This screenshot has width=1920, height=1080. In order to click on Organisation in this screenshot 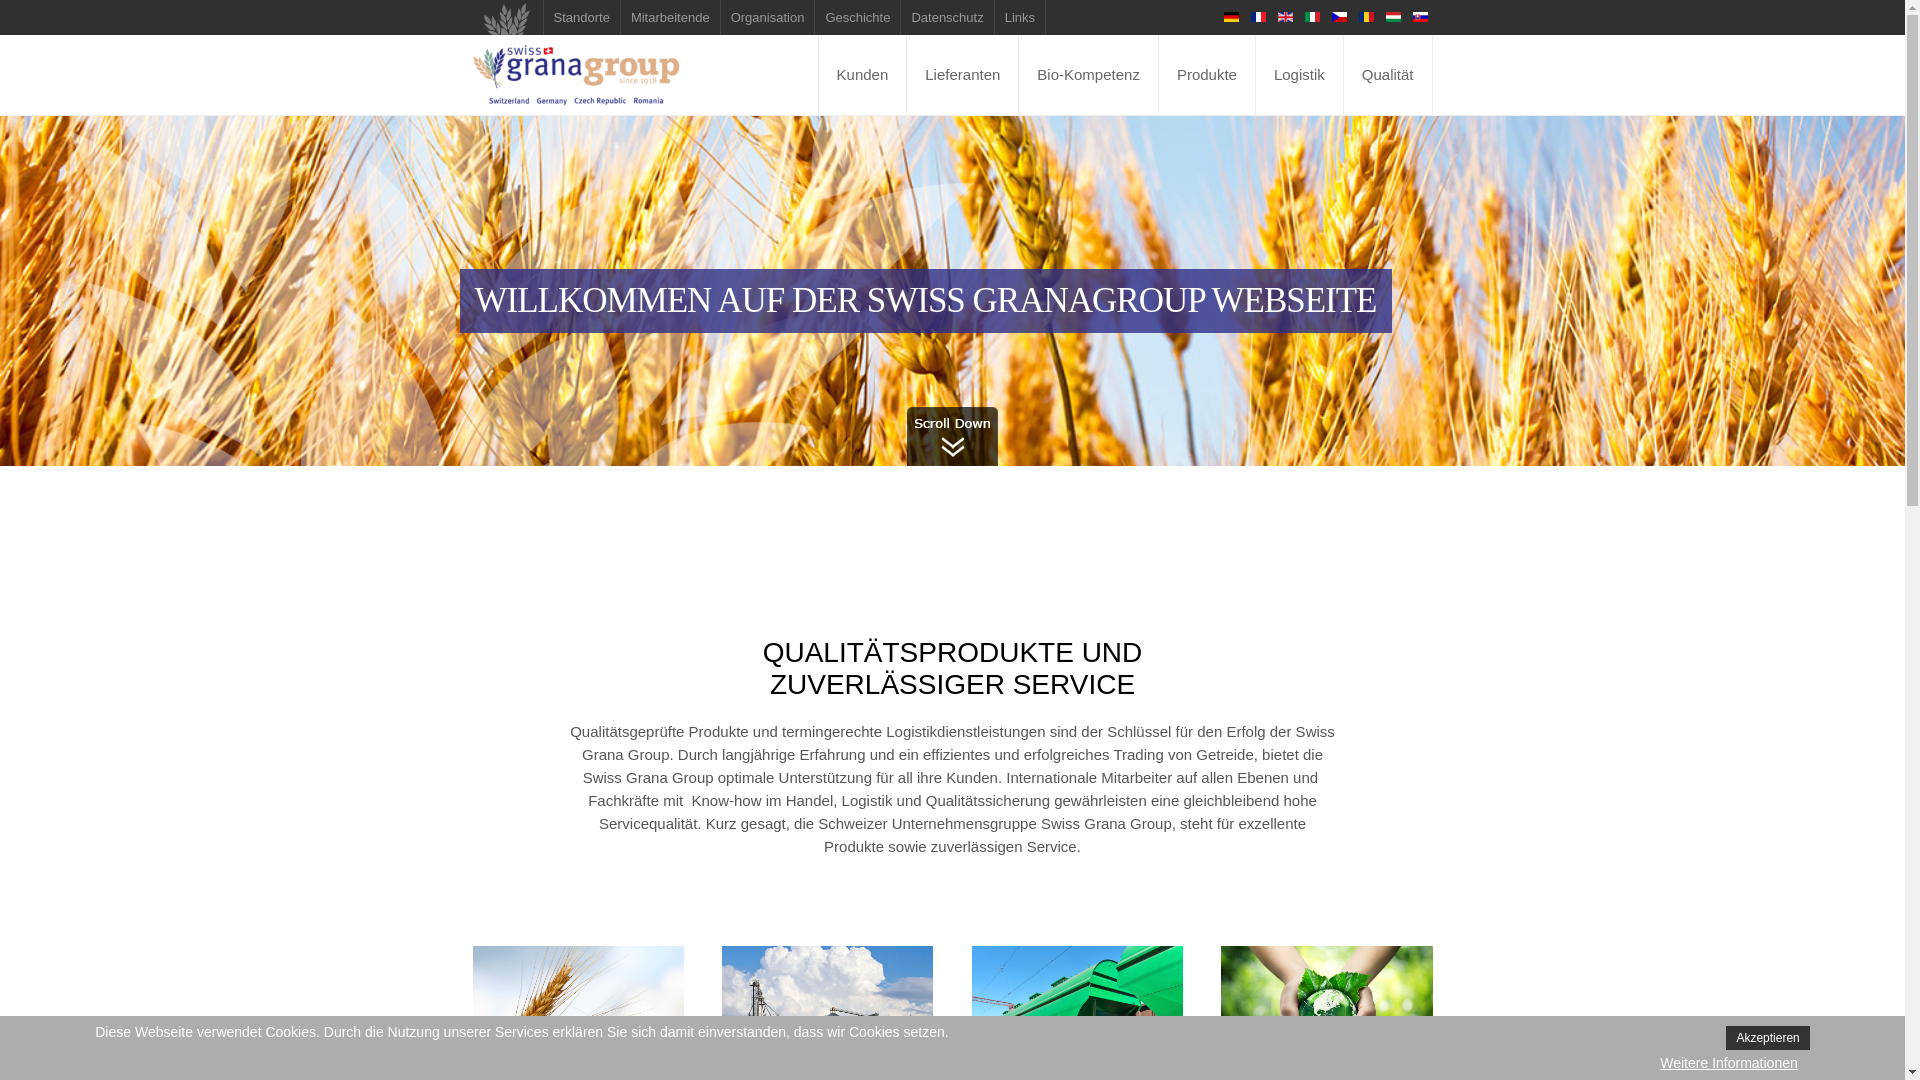, I will do `click(768, 18)`.